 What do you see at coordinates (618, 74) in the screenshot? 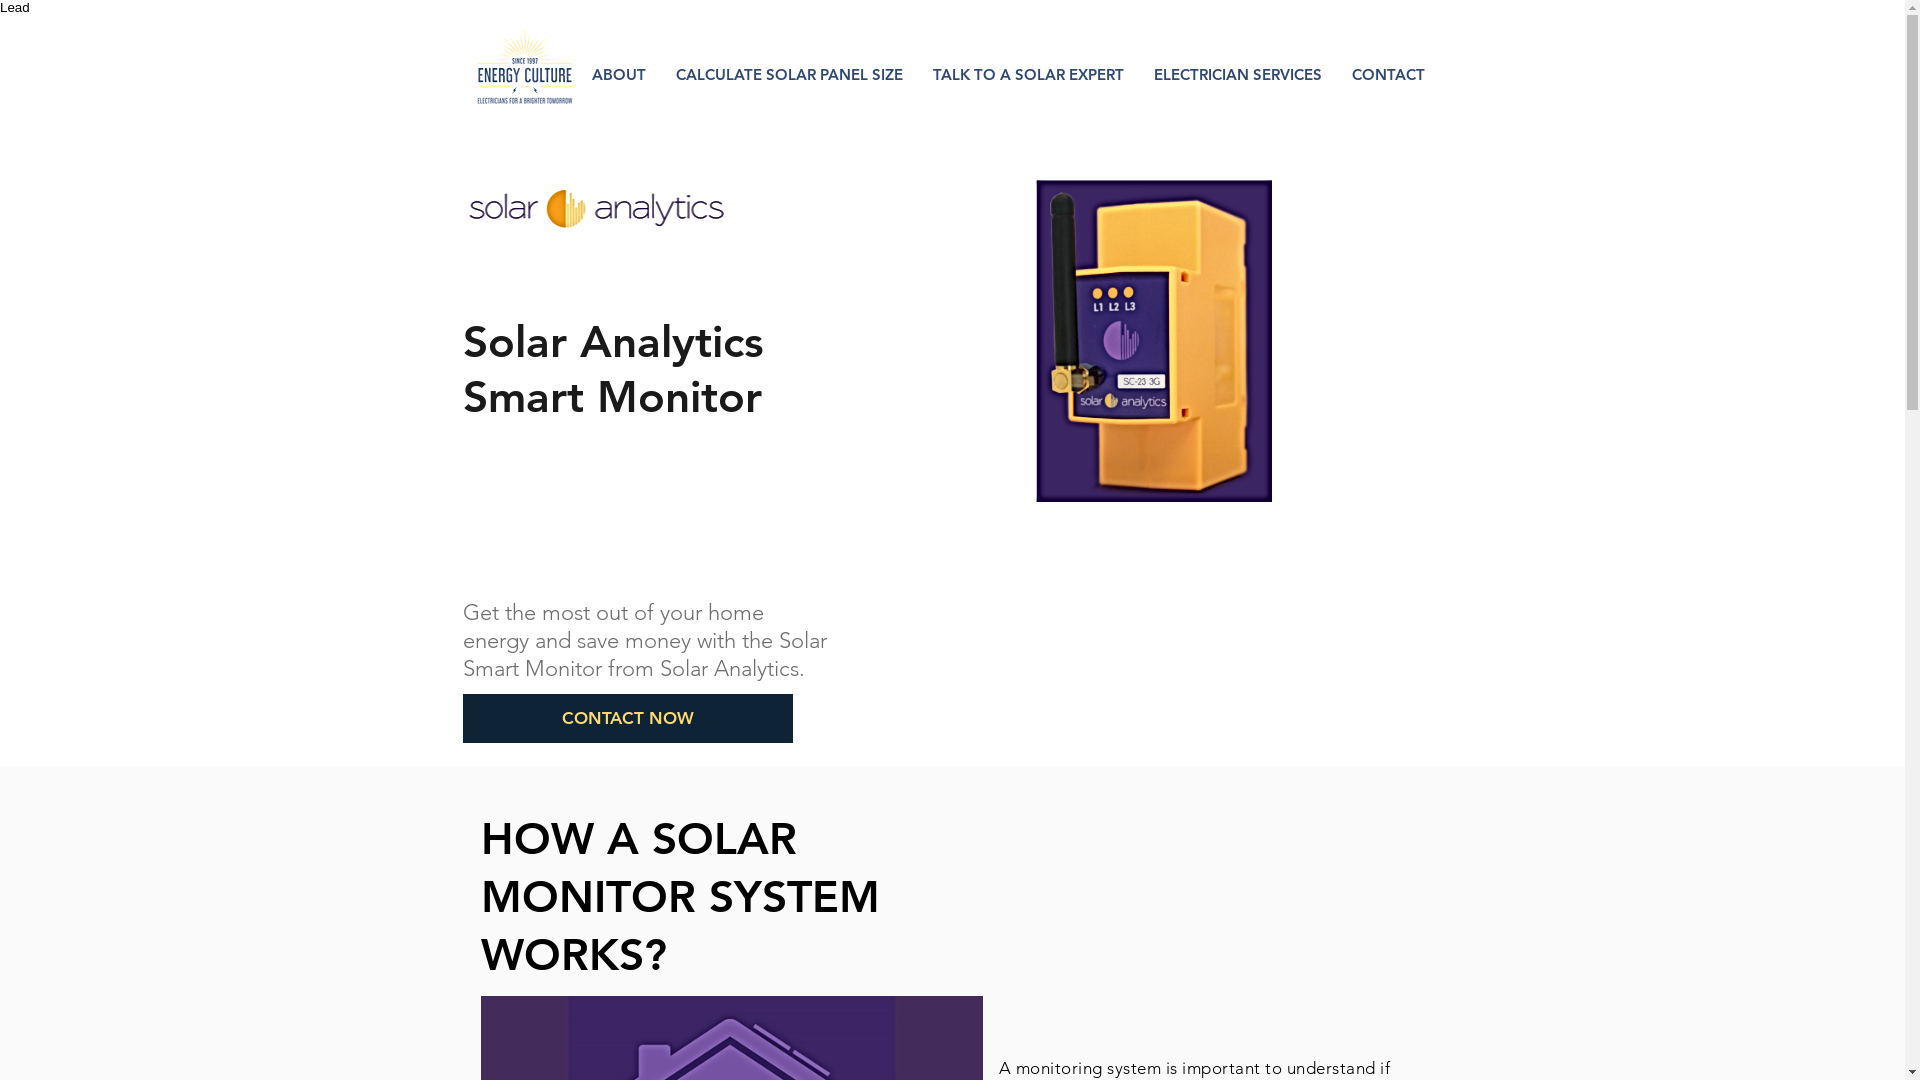
I see `ABOUT` at bounding box center [618, 74].